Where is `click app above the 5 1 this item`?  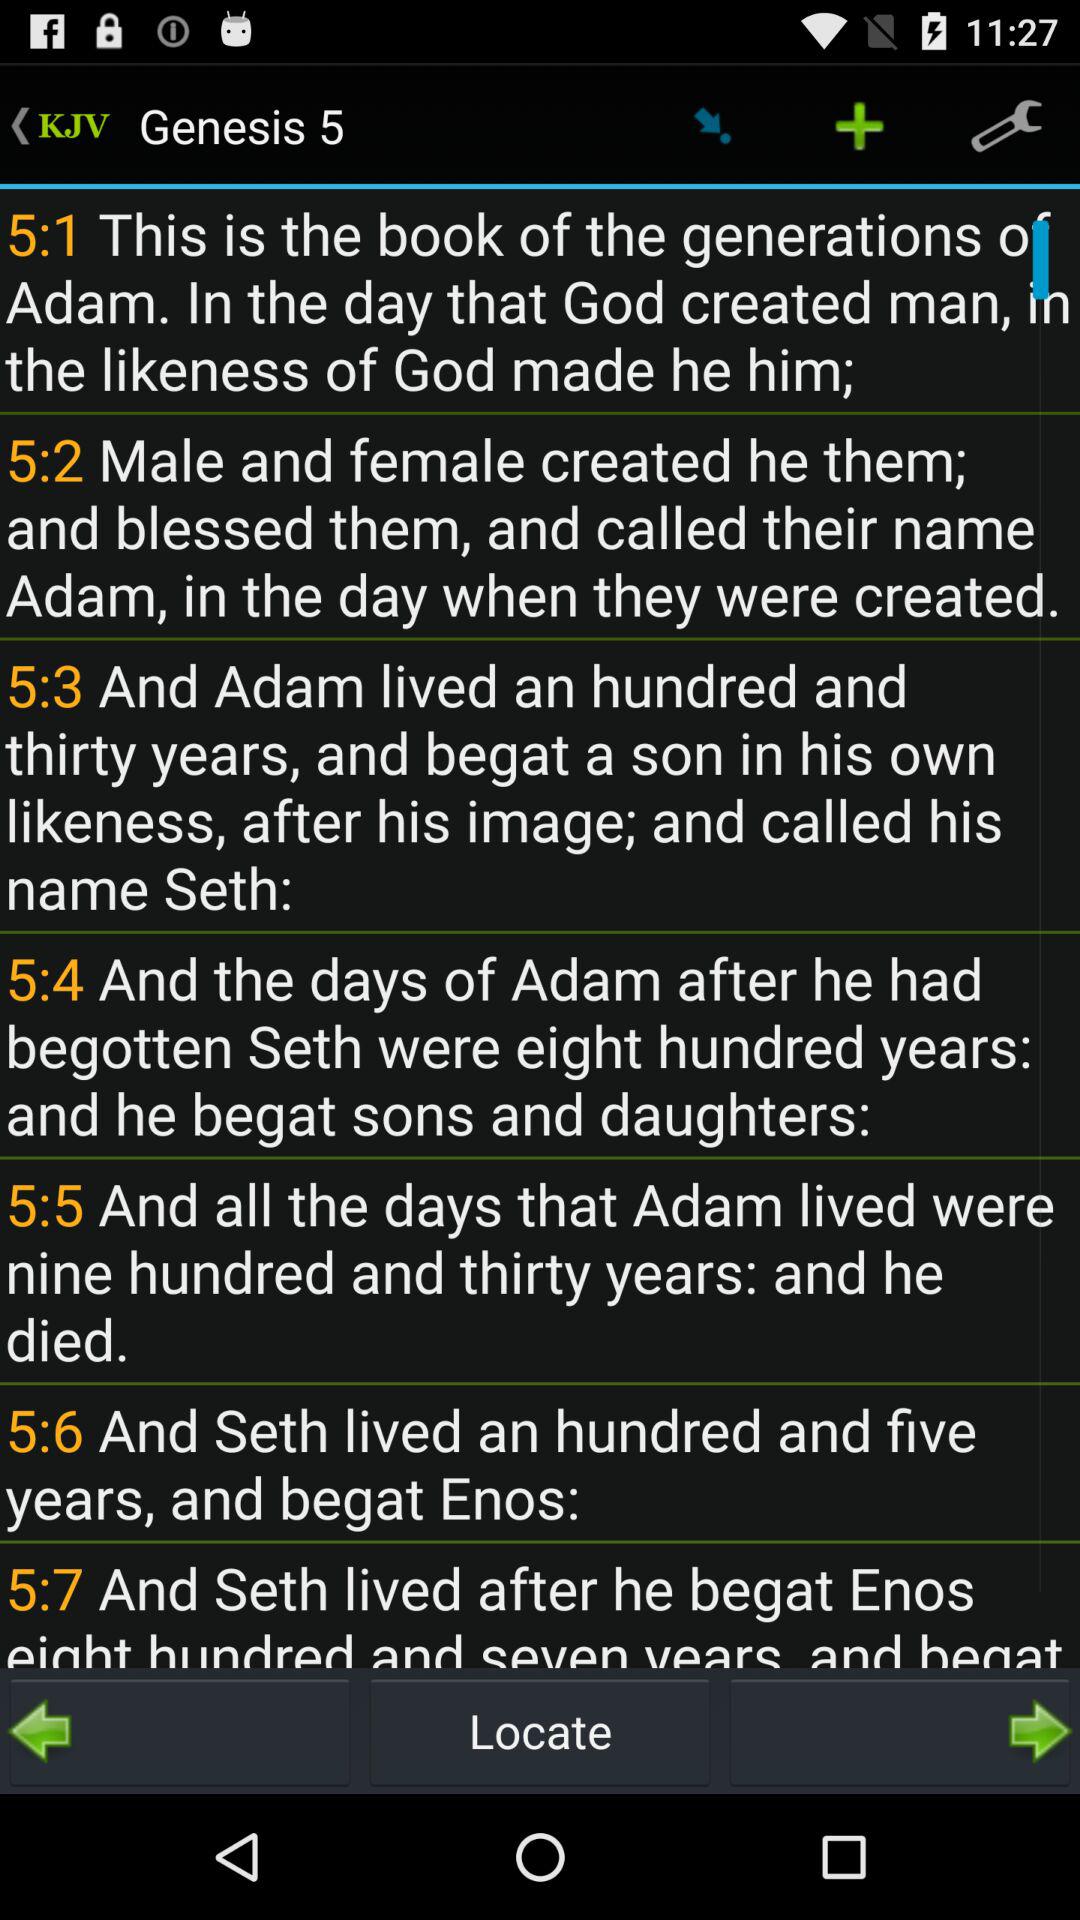
click app above the 5 1 this item is located at coordinates (859, 126).